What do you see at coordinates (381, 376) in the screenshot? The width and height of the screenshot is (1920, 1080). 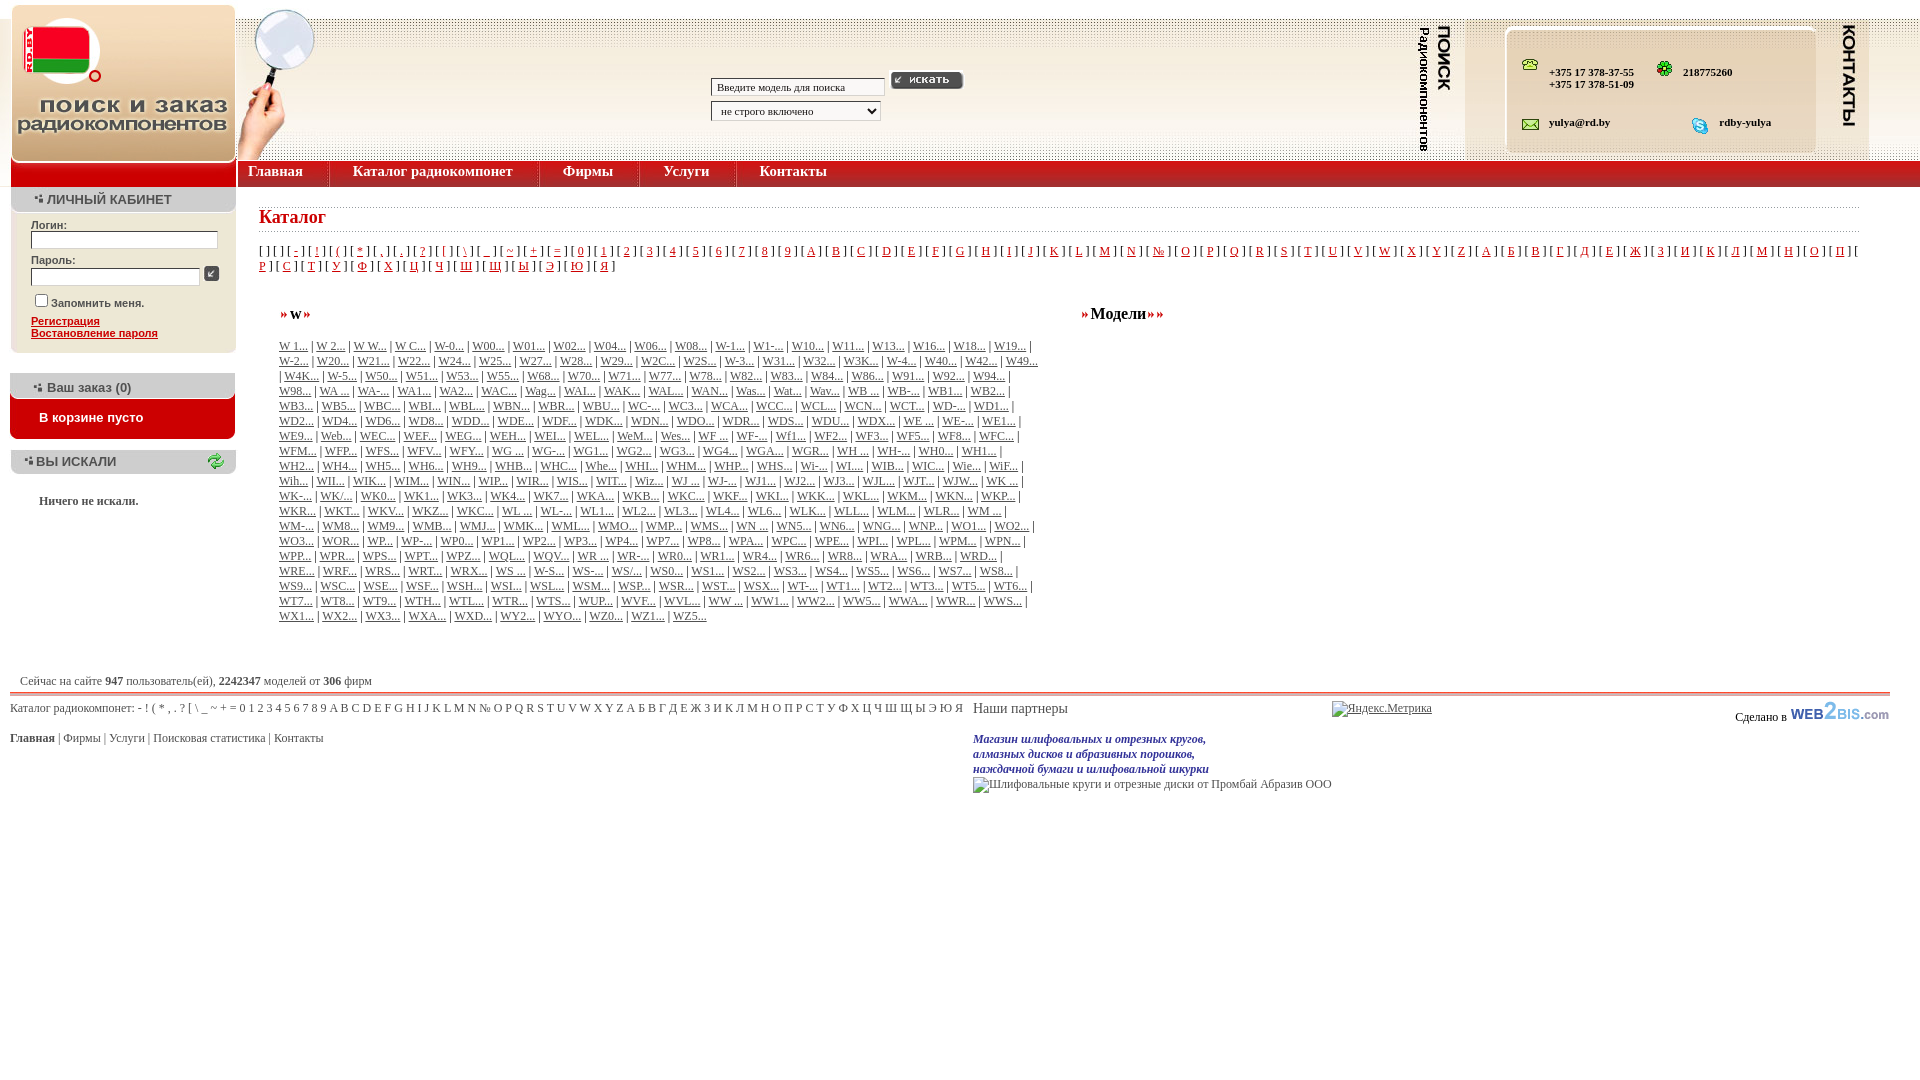 I see `W50...` at bounding box center [381, 376].